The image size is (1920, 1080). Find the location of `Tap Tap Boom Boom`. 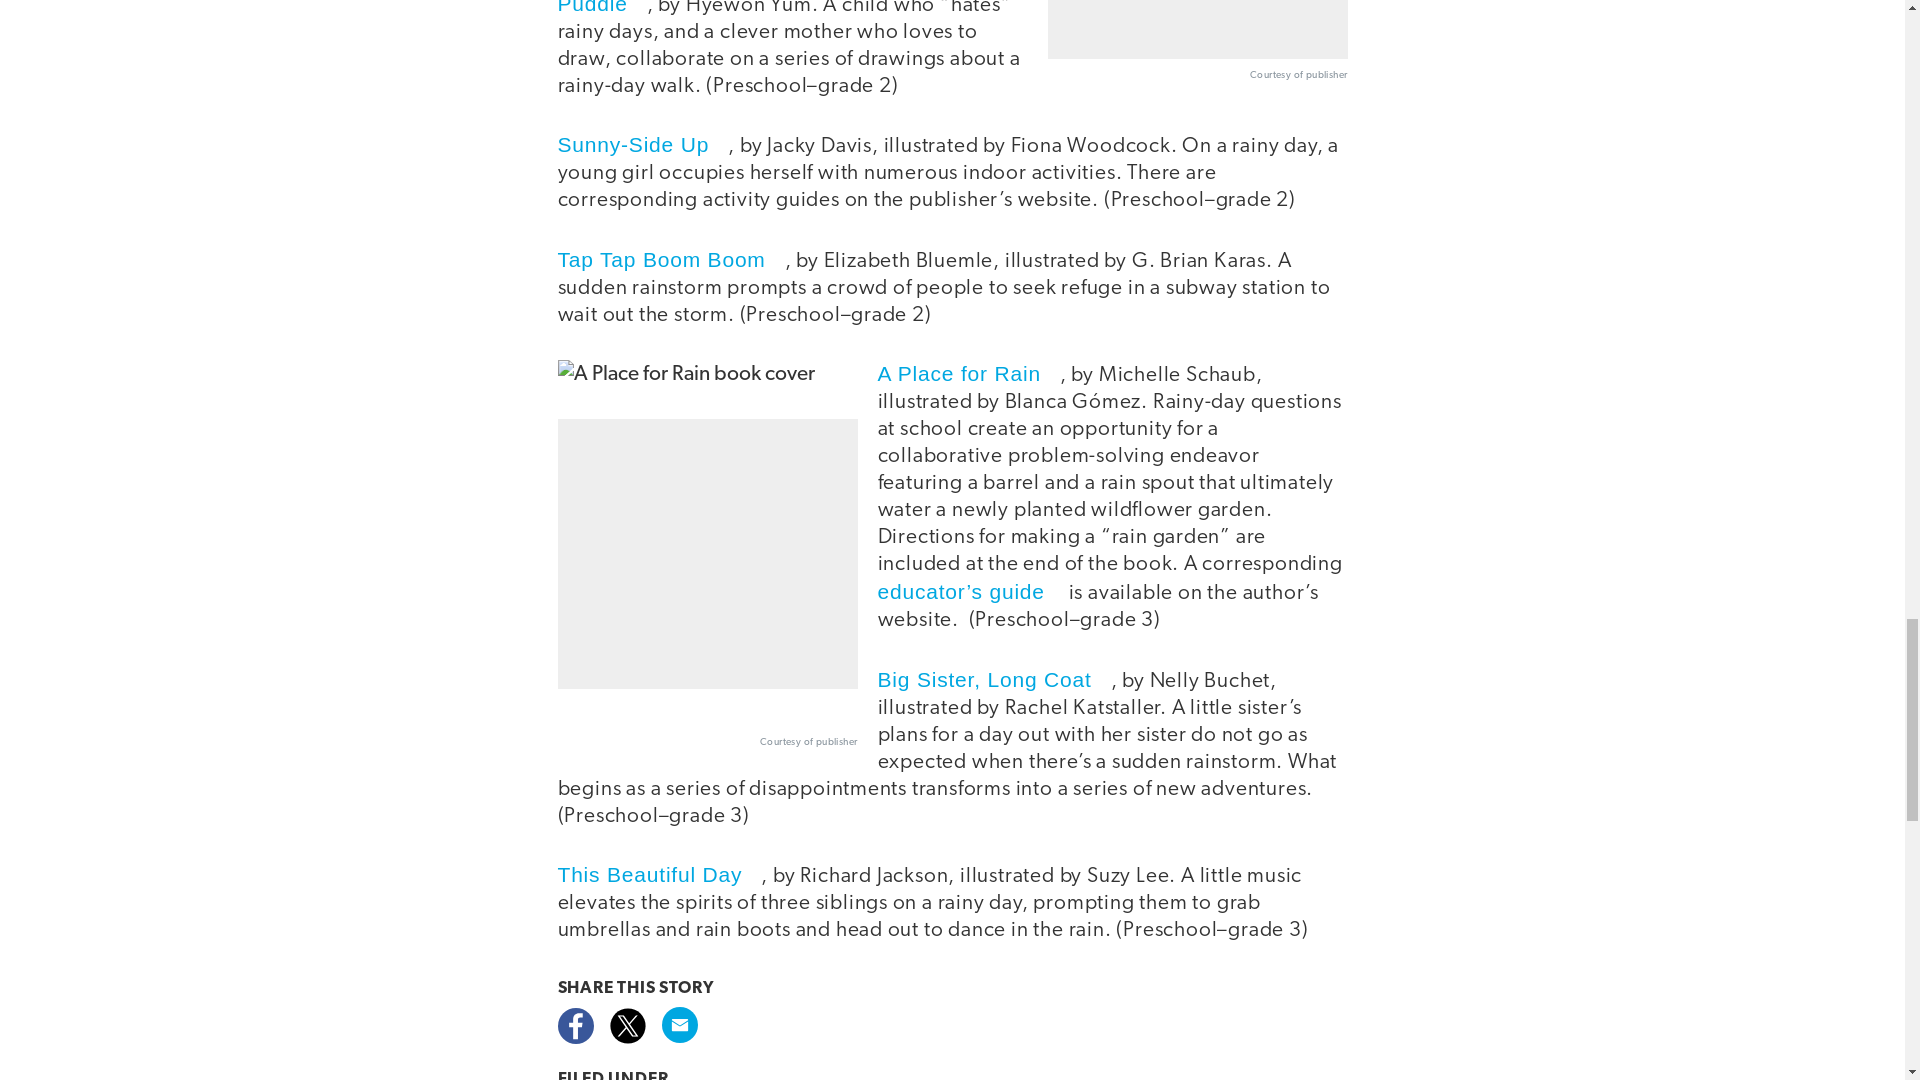

Tap Tap Boom Boom is located at coordinates (672, 260).